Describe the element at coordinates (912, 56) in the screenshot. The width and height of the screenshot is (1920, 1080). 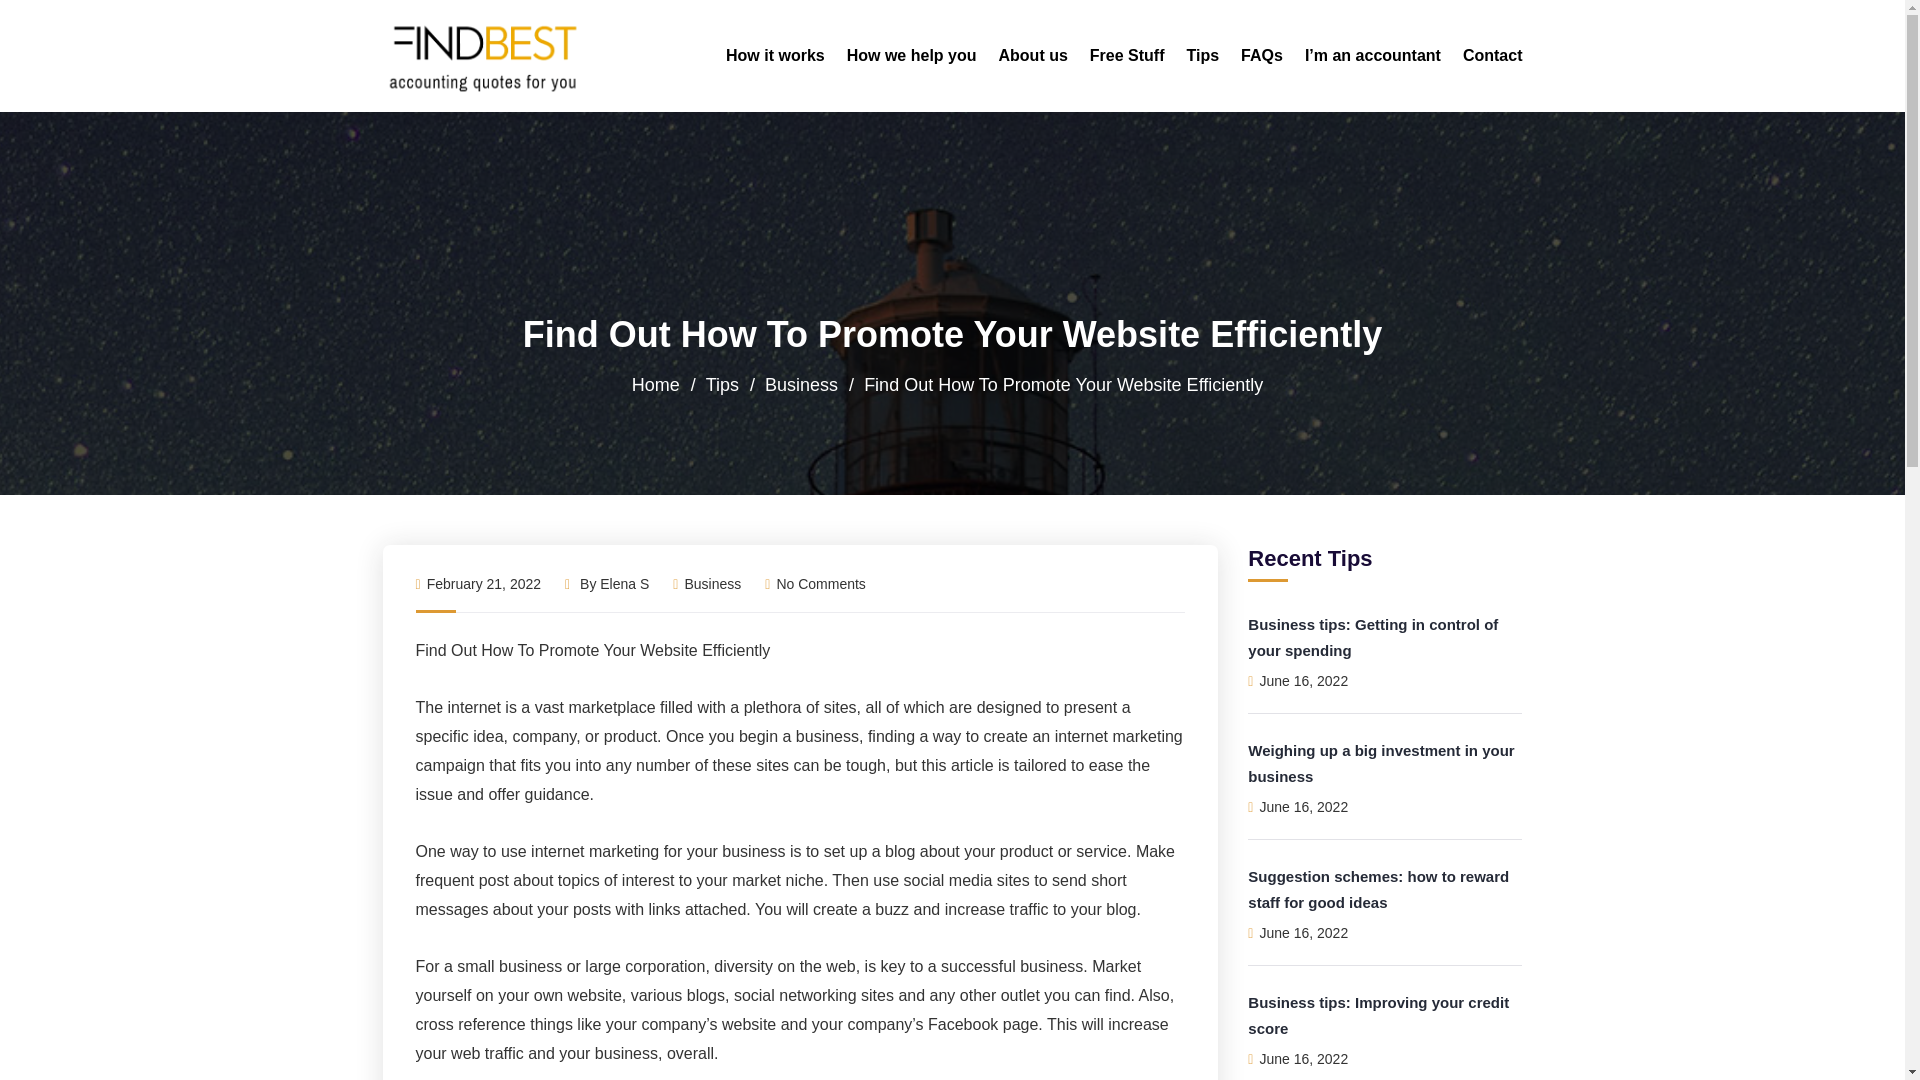
I see `How we help you` at that location.